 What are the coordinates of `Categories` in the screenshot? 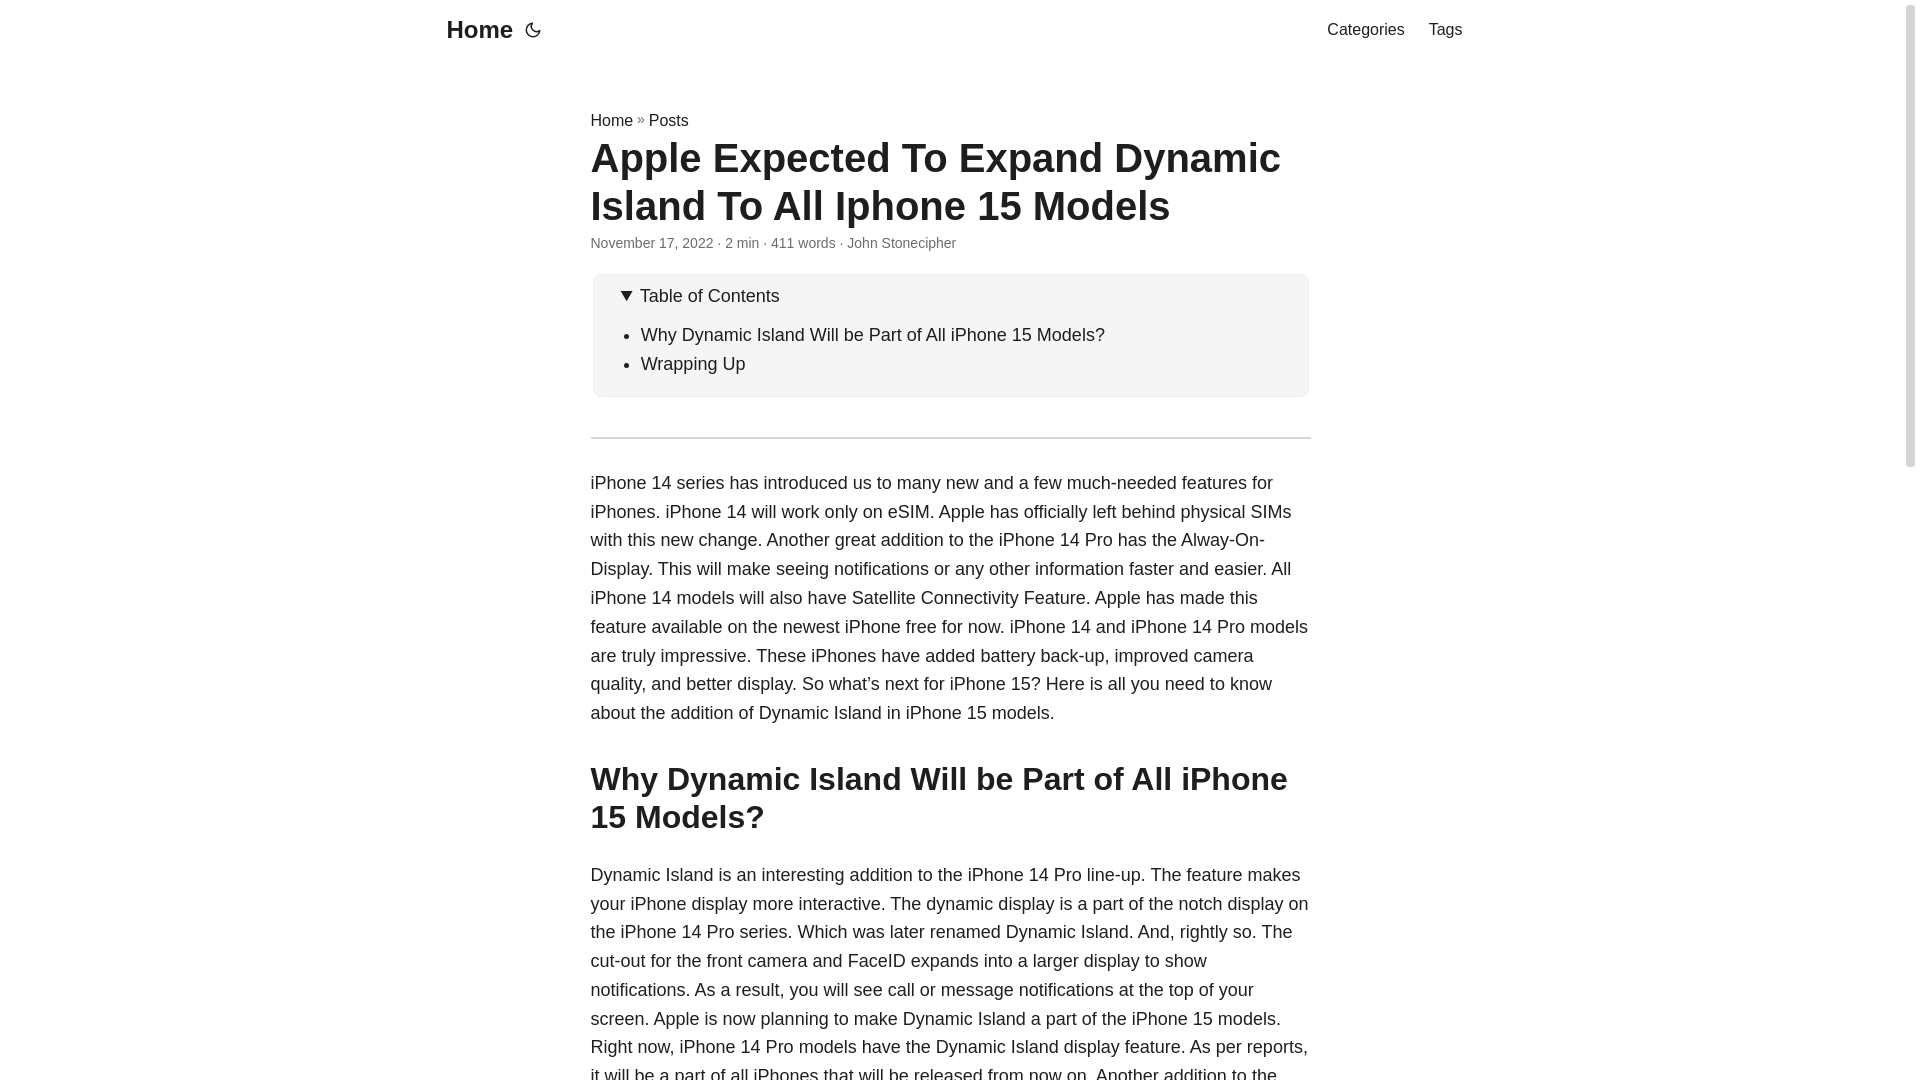 It's located at (1364, 30).